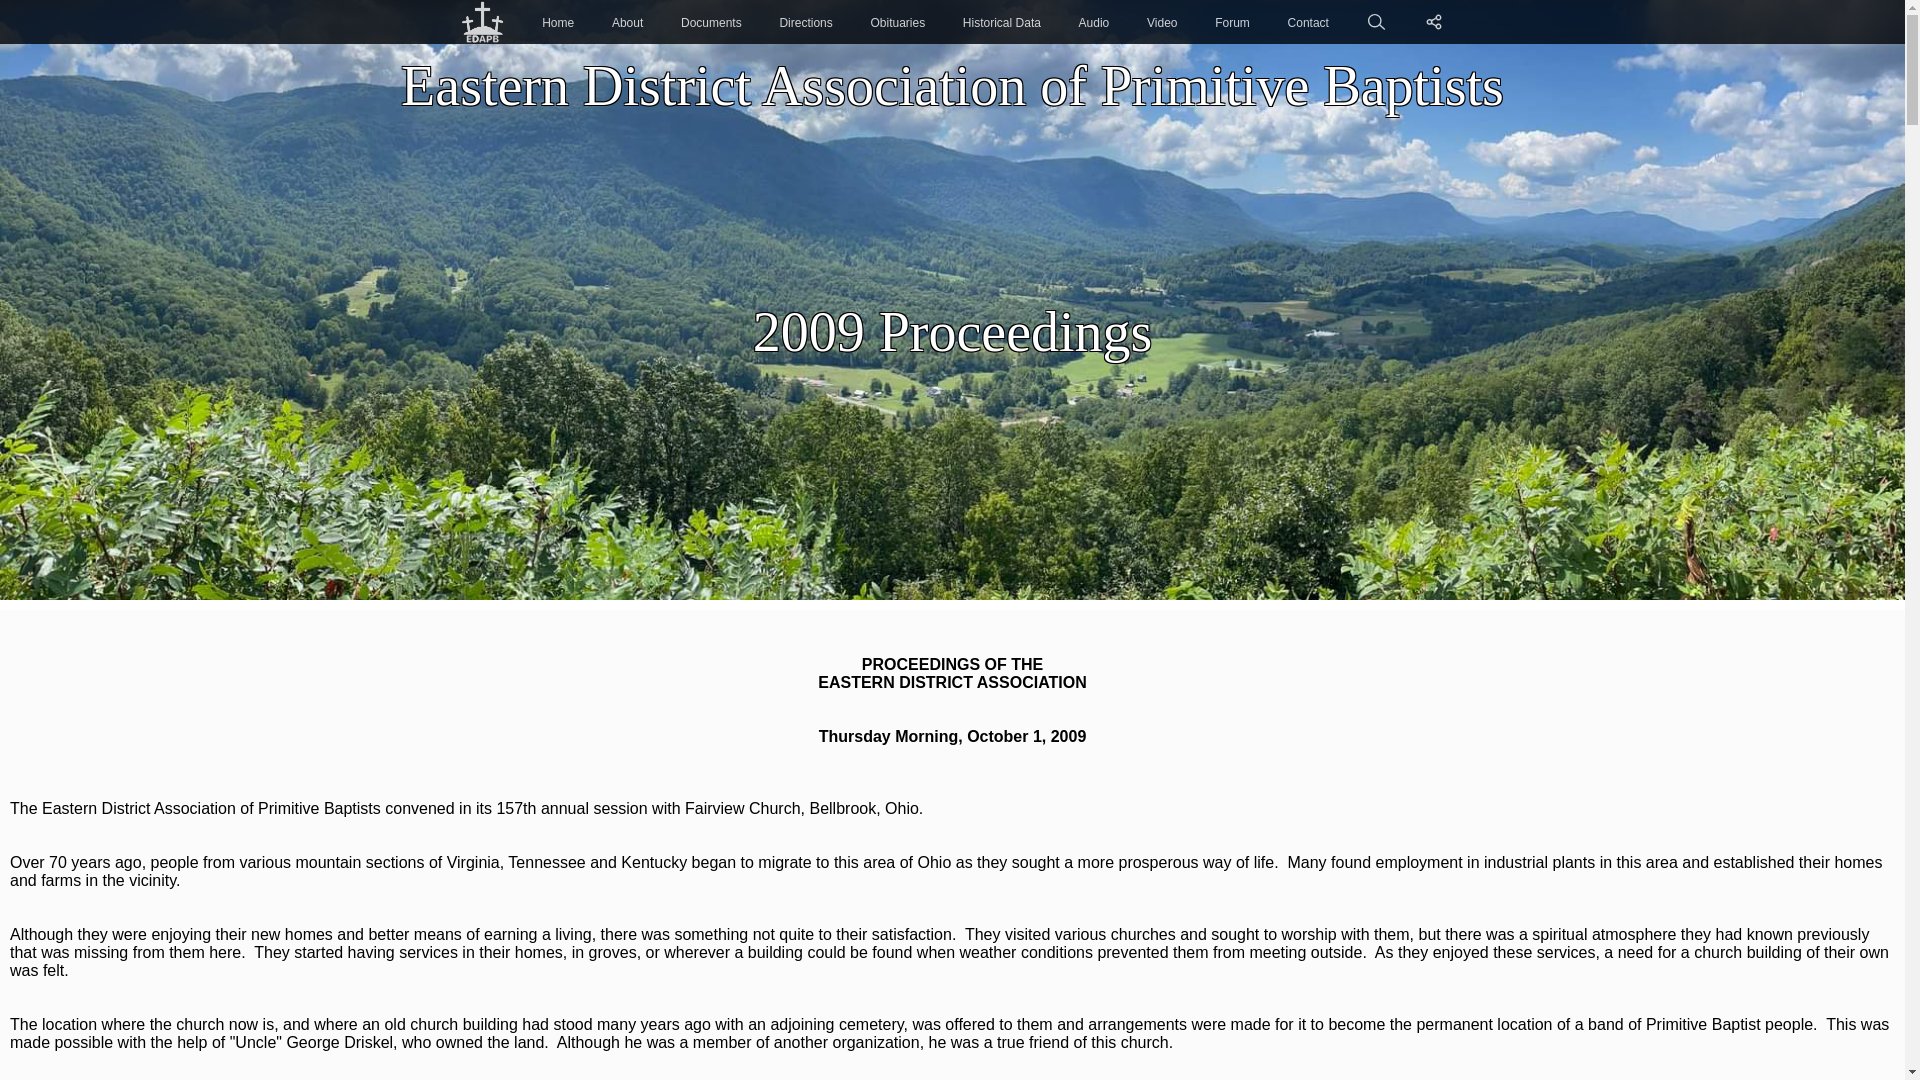  I want to click on Historical Data, so click(1002, 23).